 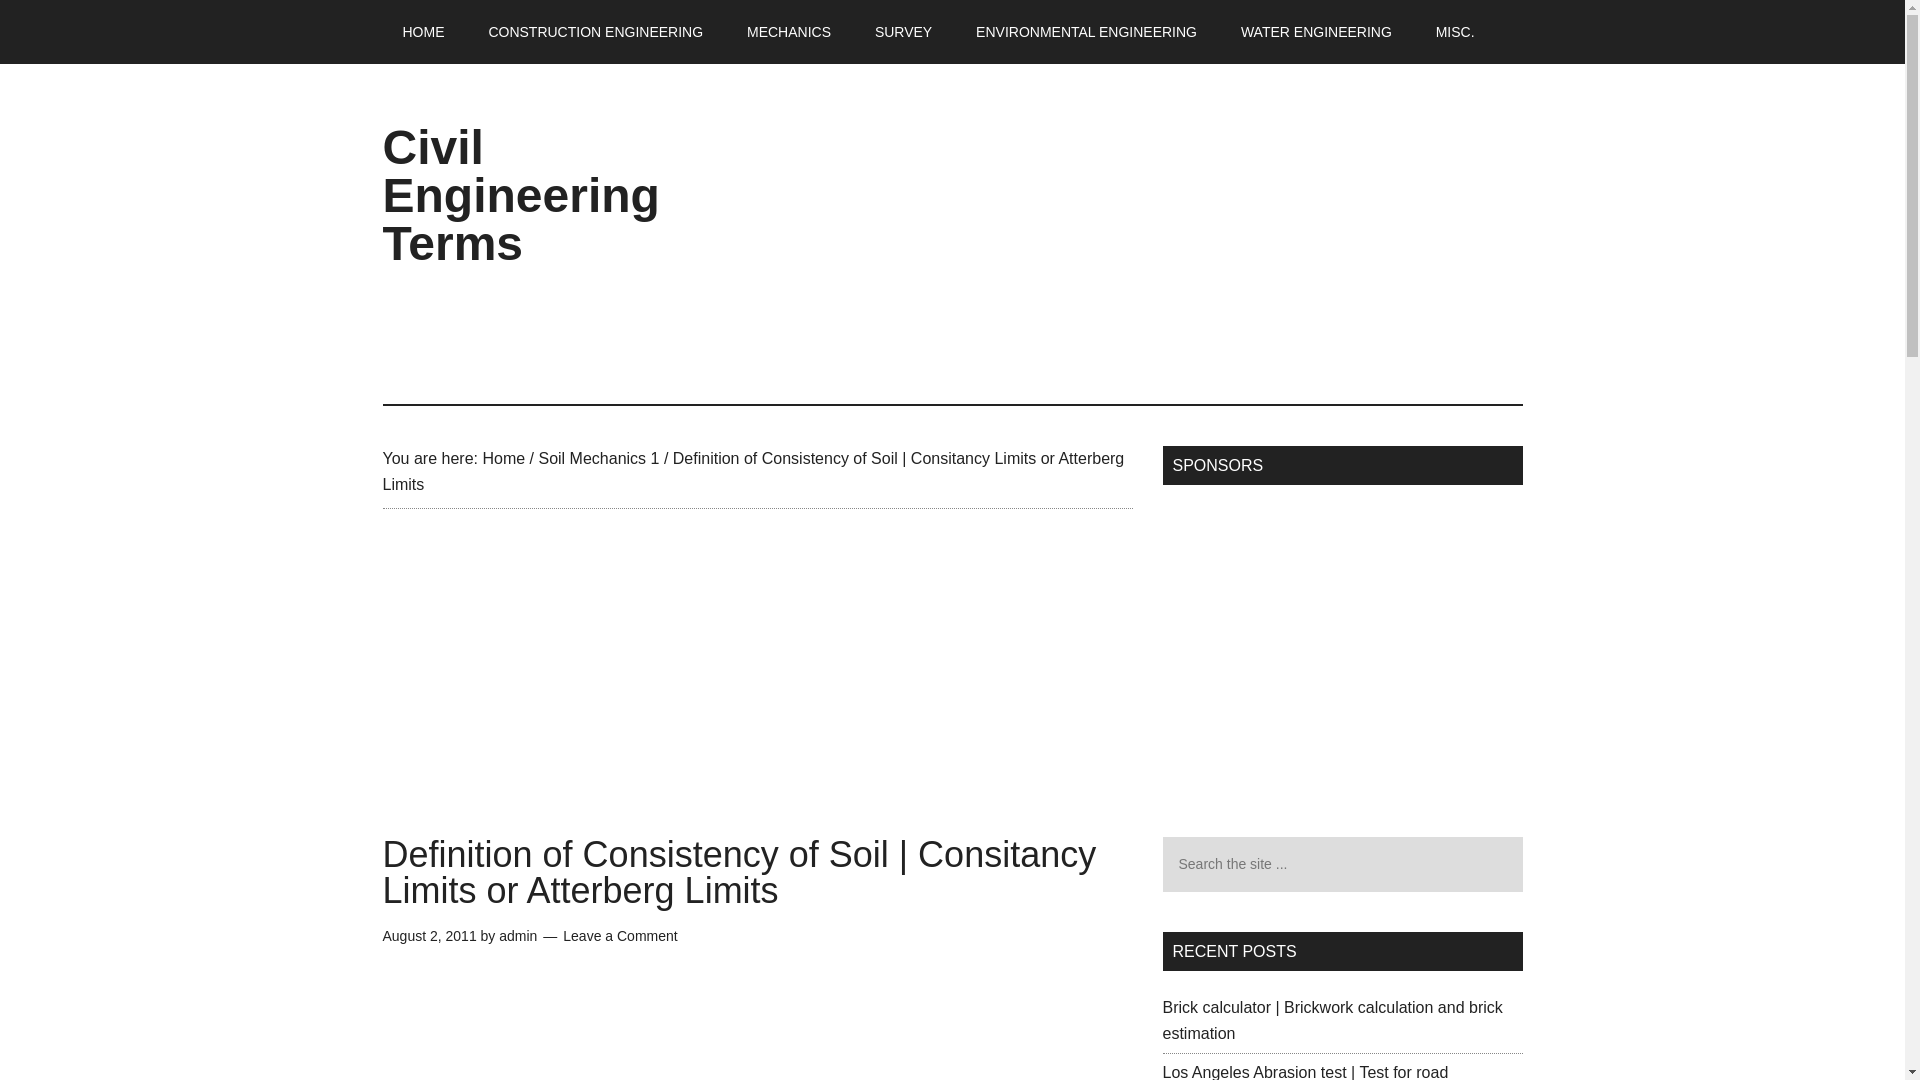 I want to click on ENVIRONMENTAL ENGINEERING, so click(x=1086, y=32).